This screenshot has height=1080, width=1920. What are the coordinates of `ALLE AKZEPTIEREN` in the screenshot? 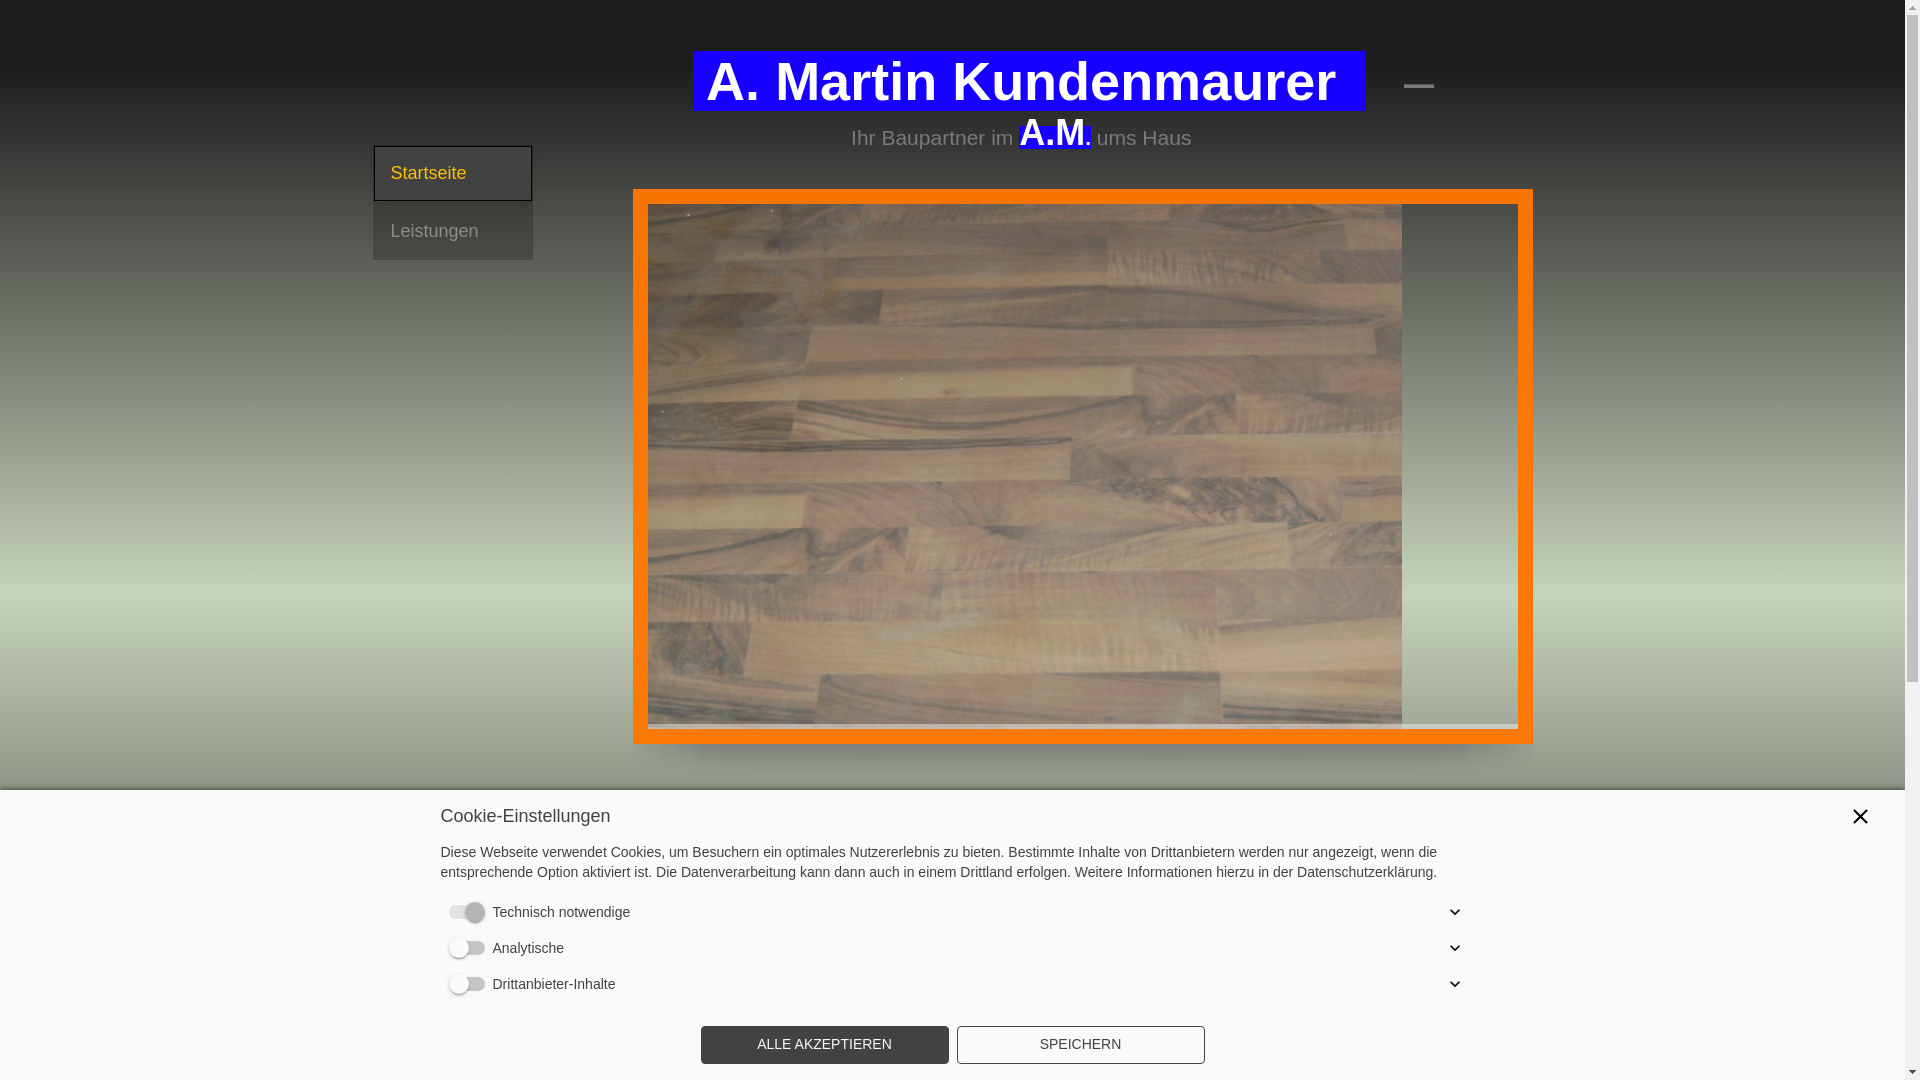 It's located at (824, 1045).